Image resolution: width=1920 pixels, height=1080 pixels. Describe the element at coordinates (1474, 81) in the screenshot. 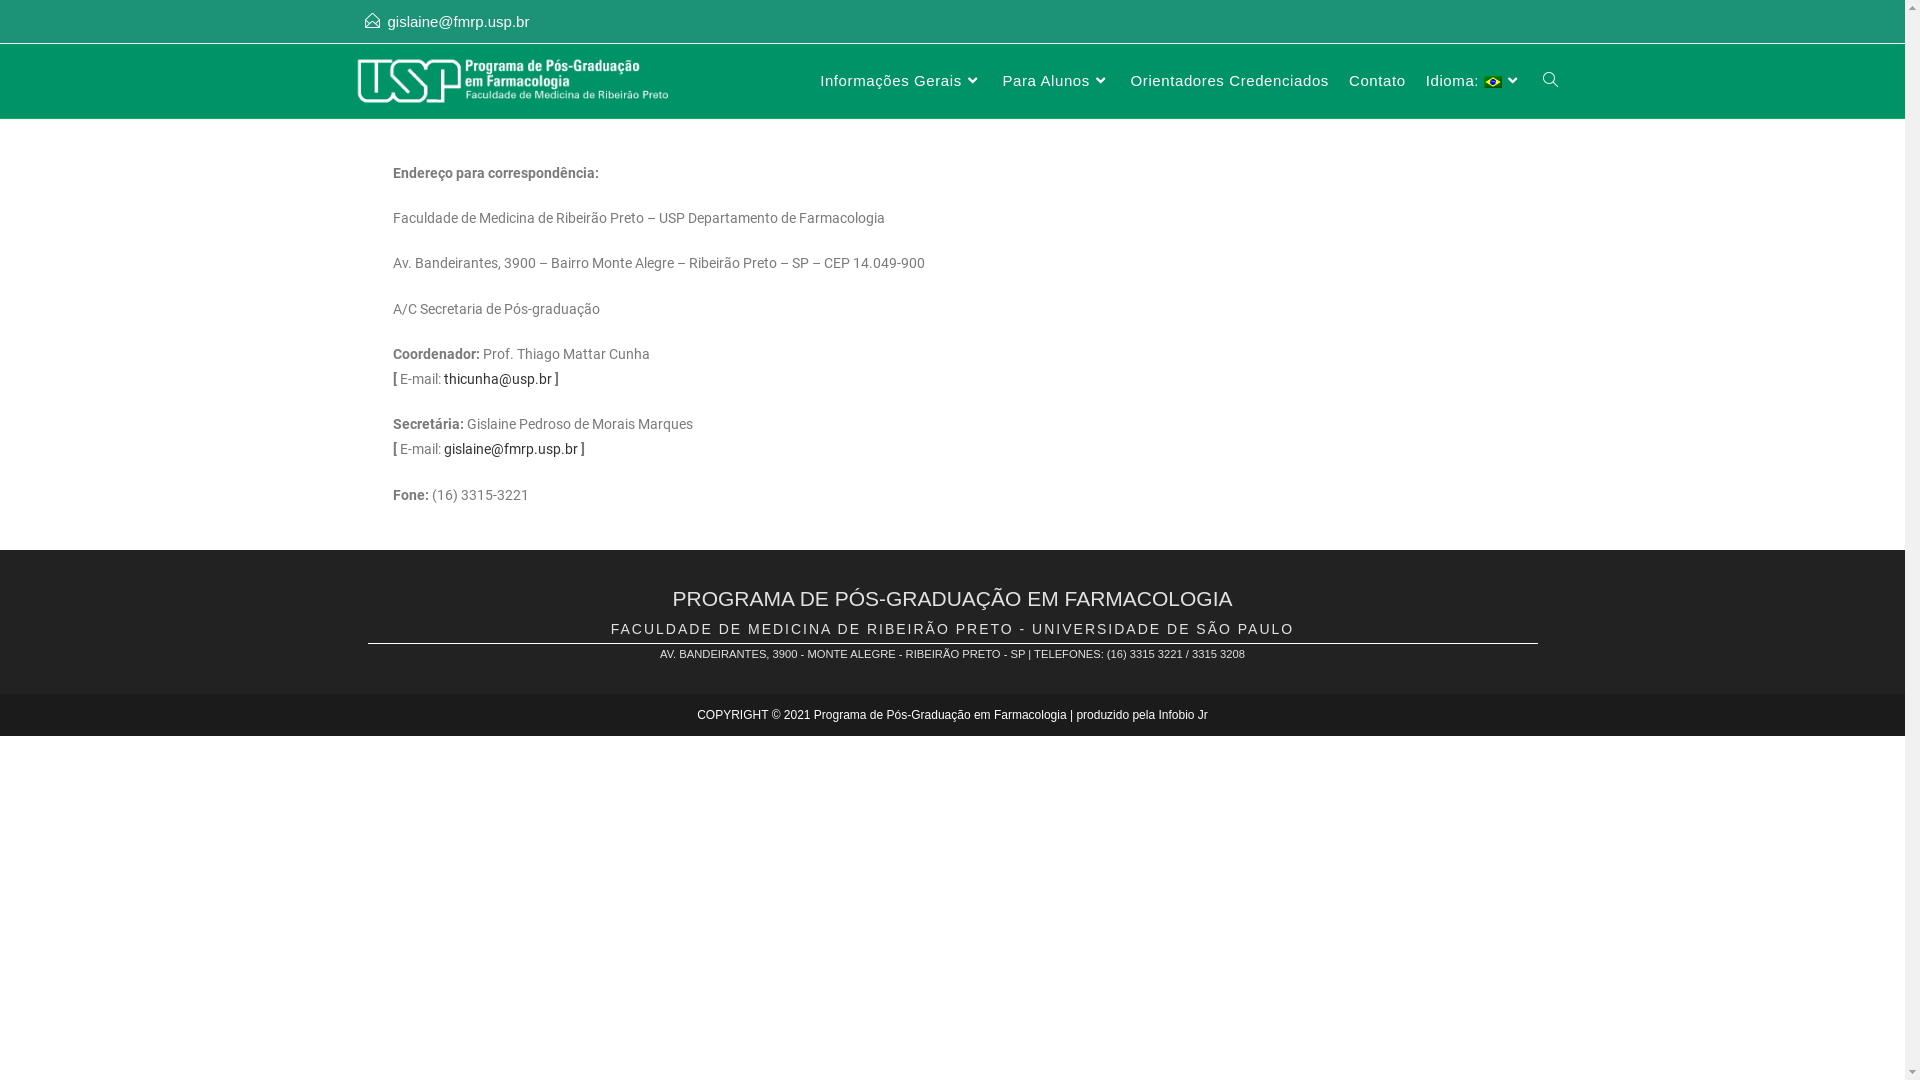

I see `Idioma: ` at that location.